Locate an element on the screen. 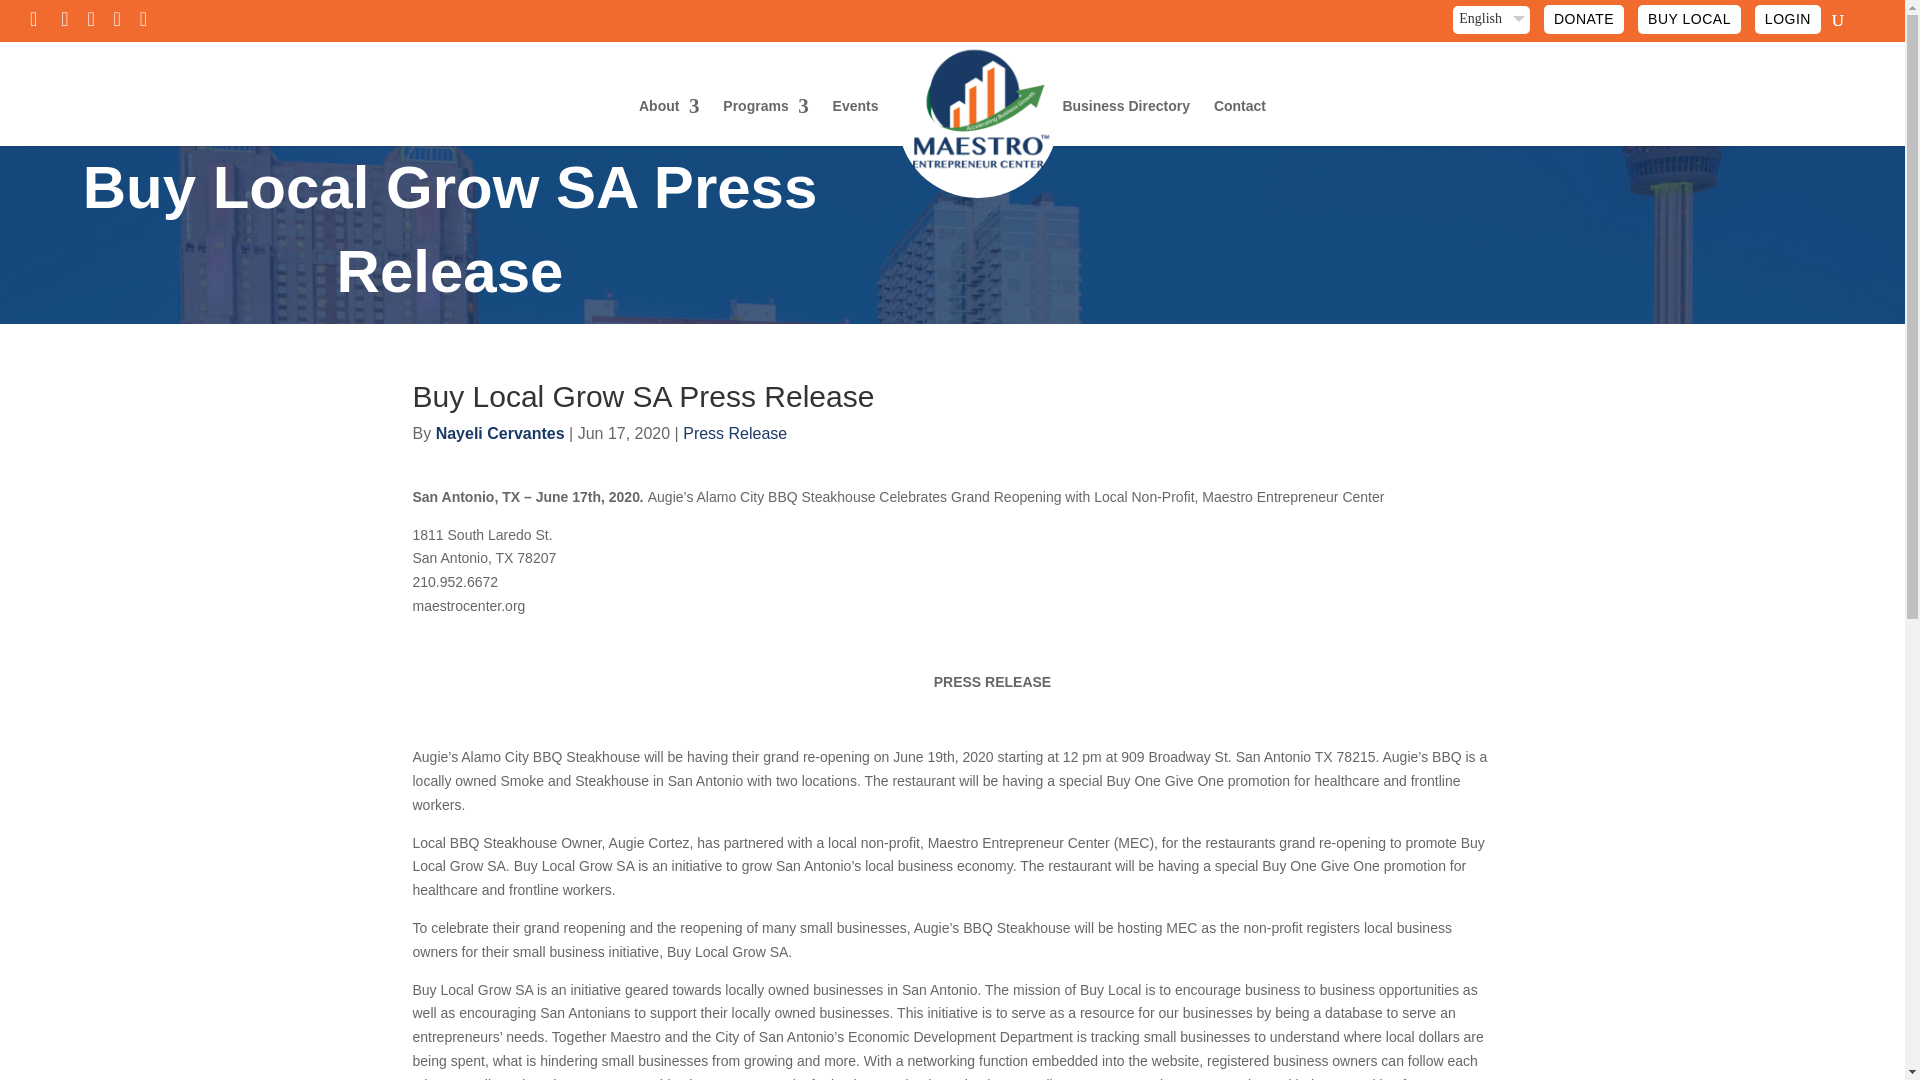  Press Release is located at coordinates (735, 433).